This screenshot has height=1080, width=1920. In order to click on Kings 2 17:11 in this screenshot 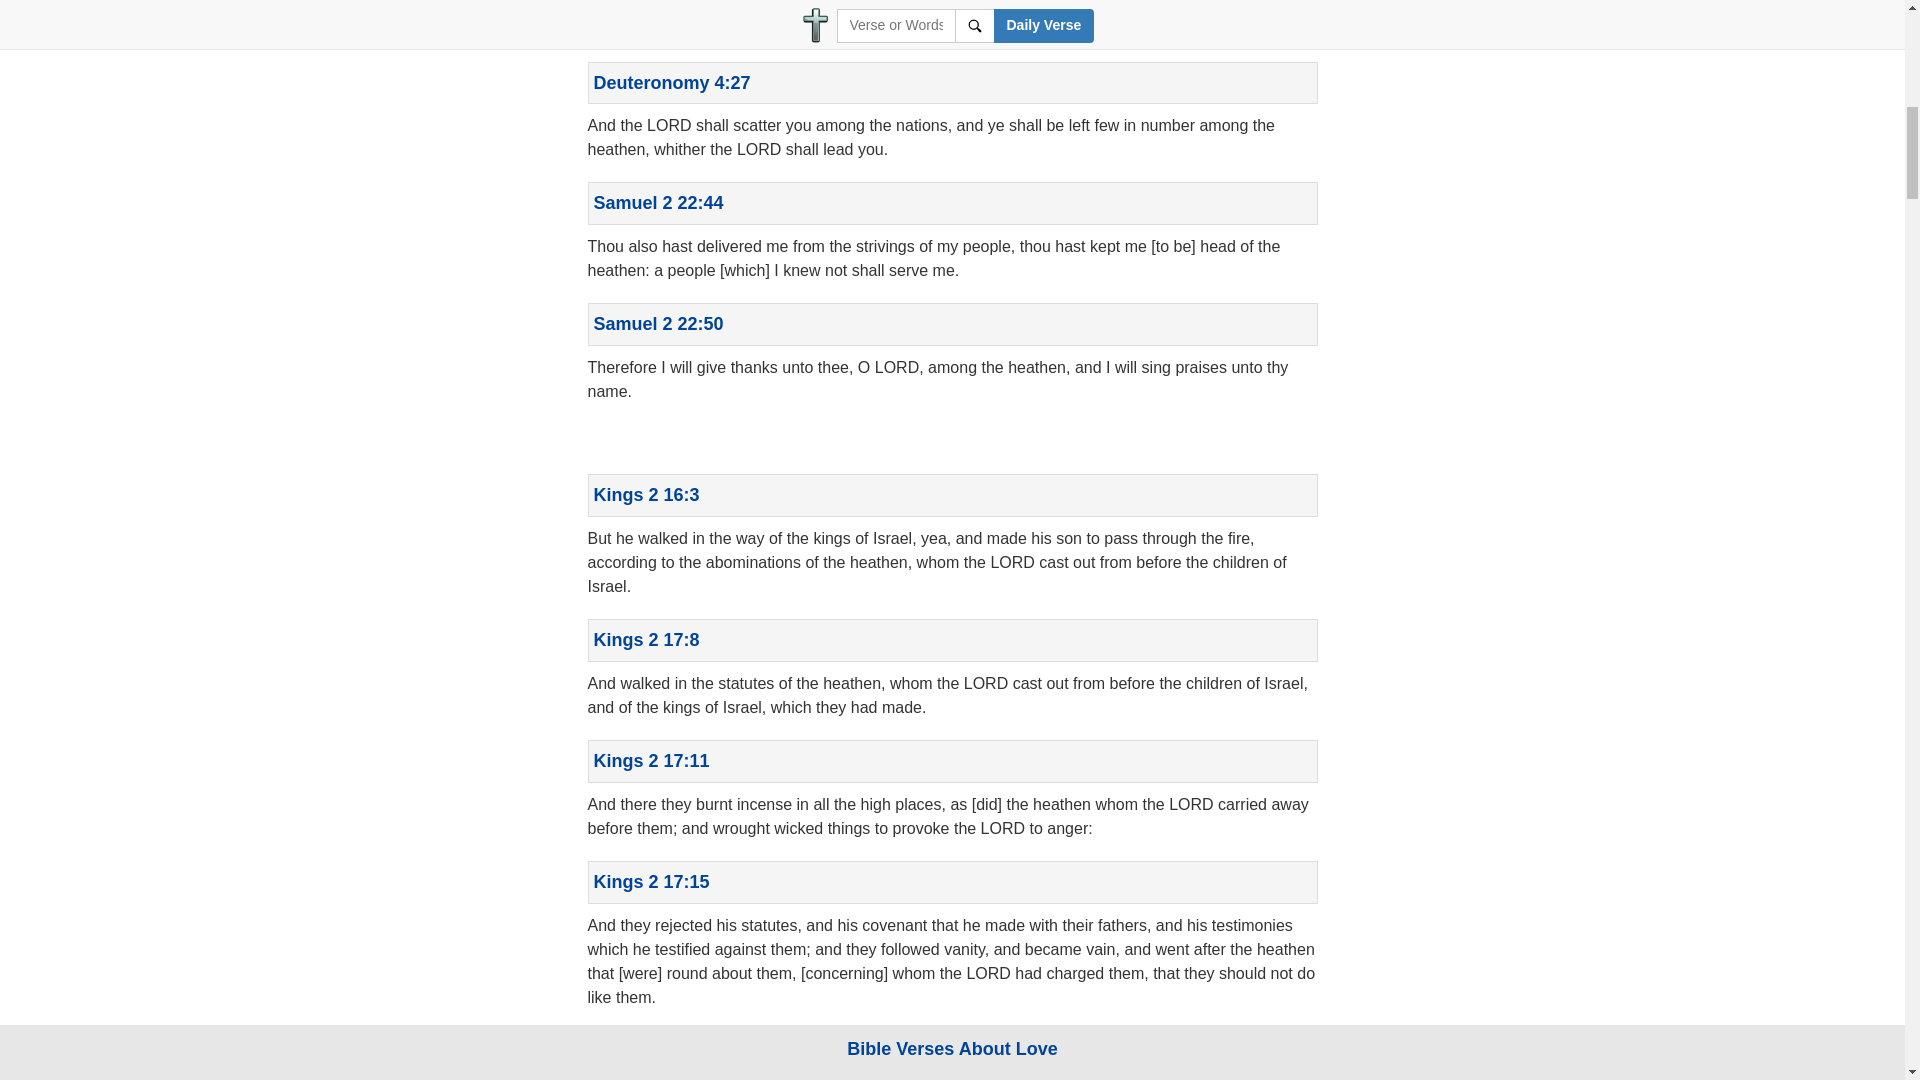, I will do `click(652, 760)`.